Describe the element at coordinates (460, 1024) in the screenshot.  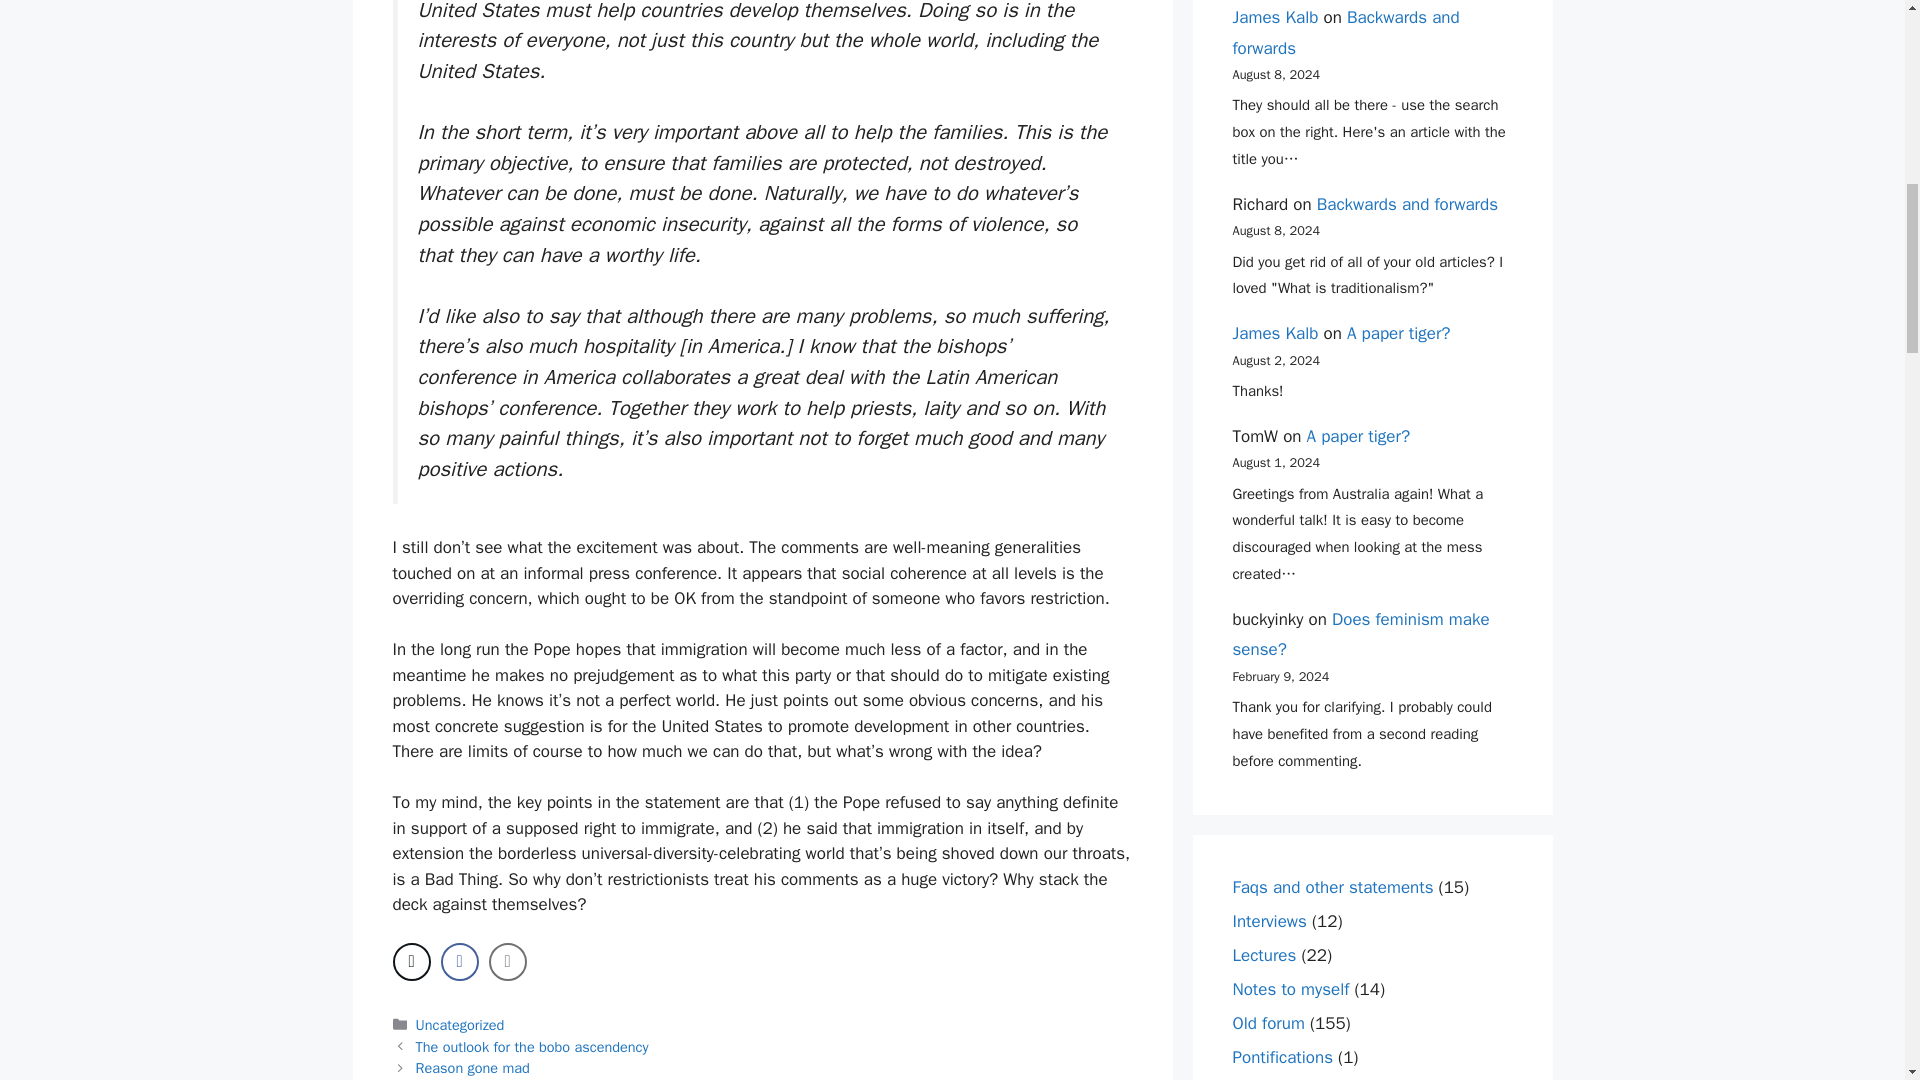
I see `Uncategorized` at that location.